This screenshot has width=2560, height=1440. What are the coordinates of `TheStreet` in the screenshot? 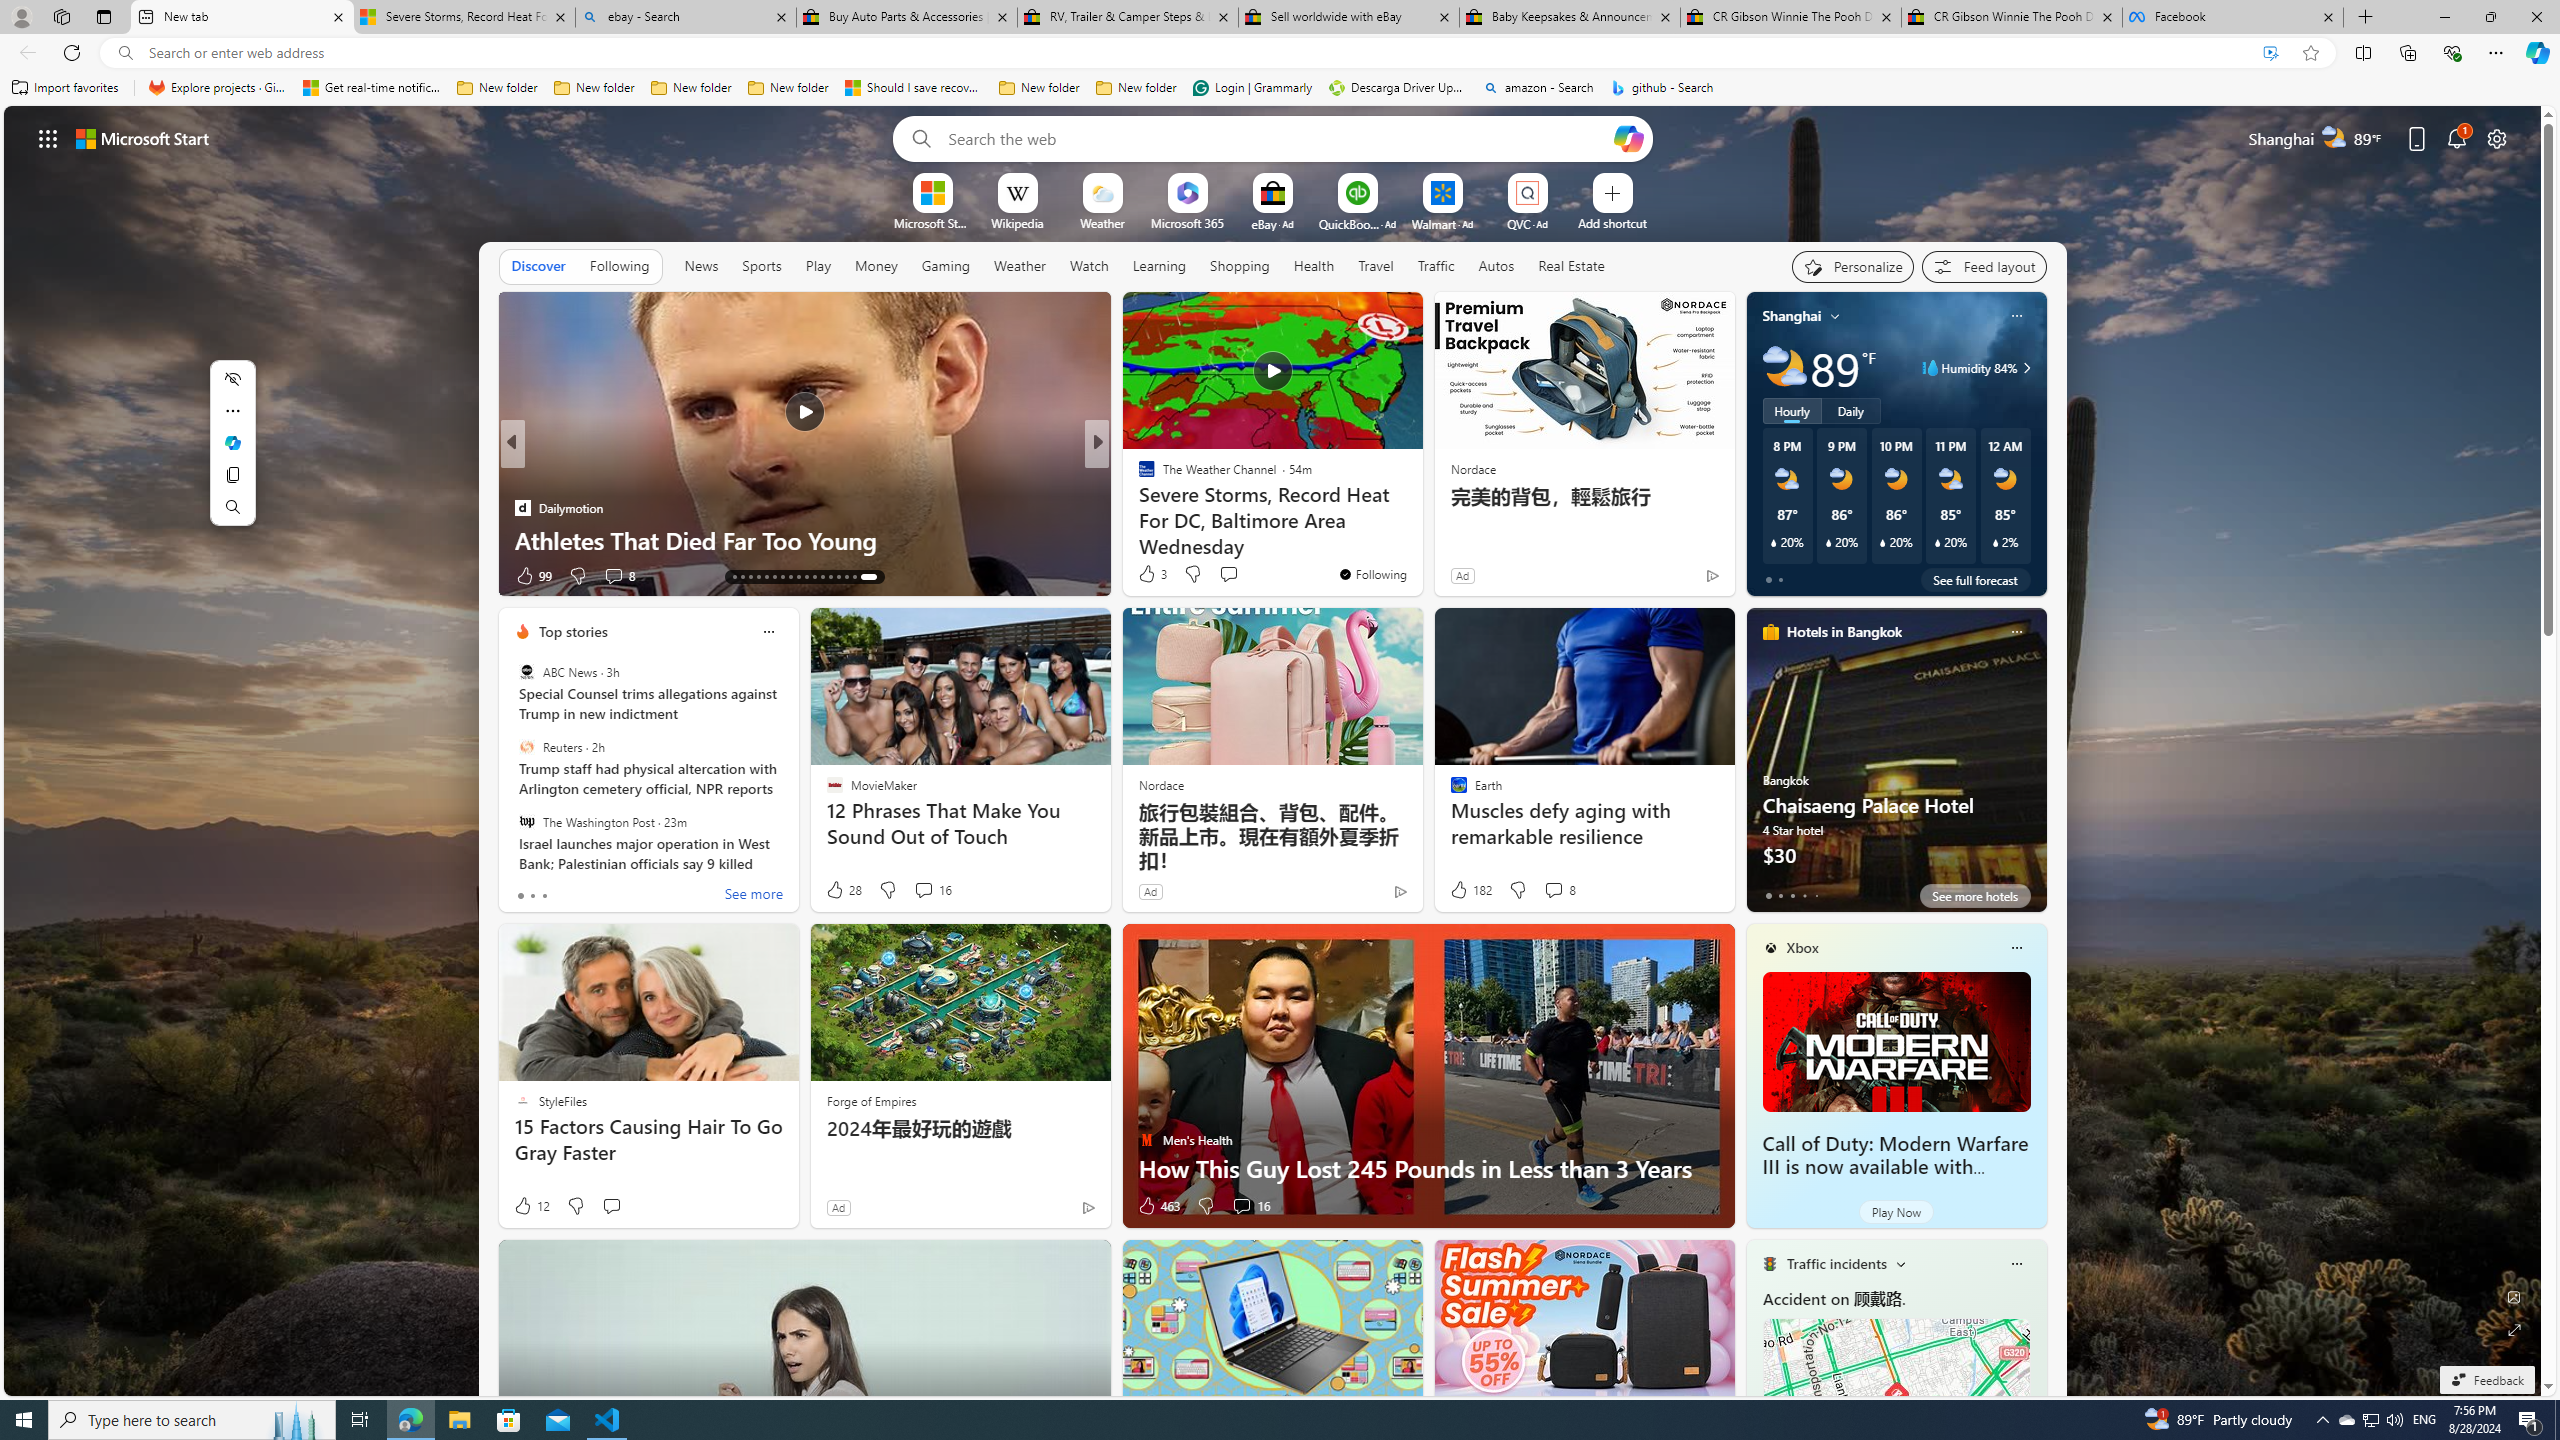 It's located at (1137, 507).